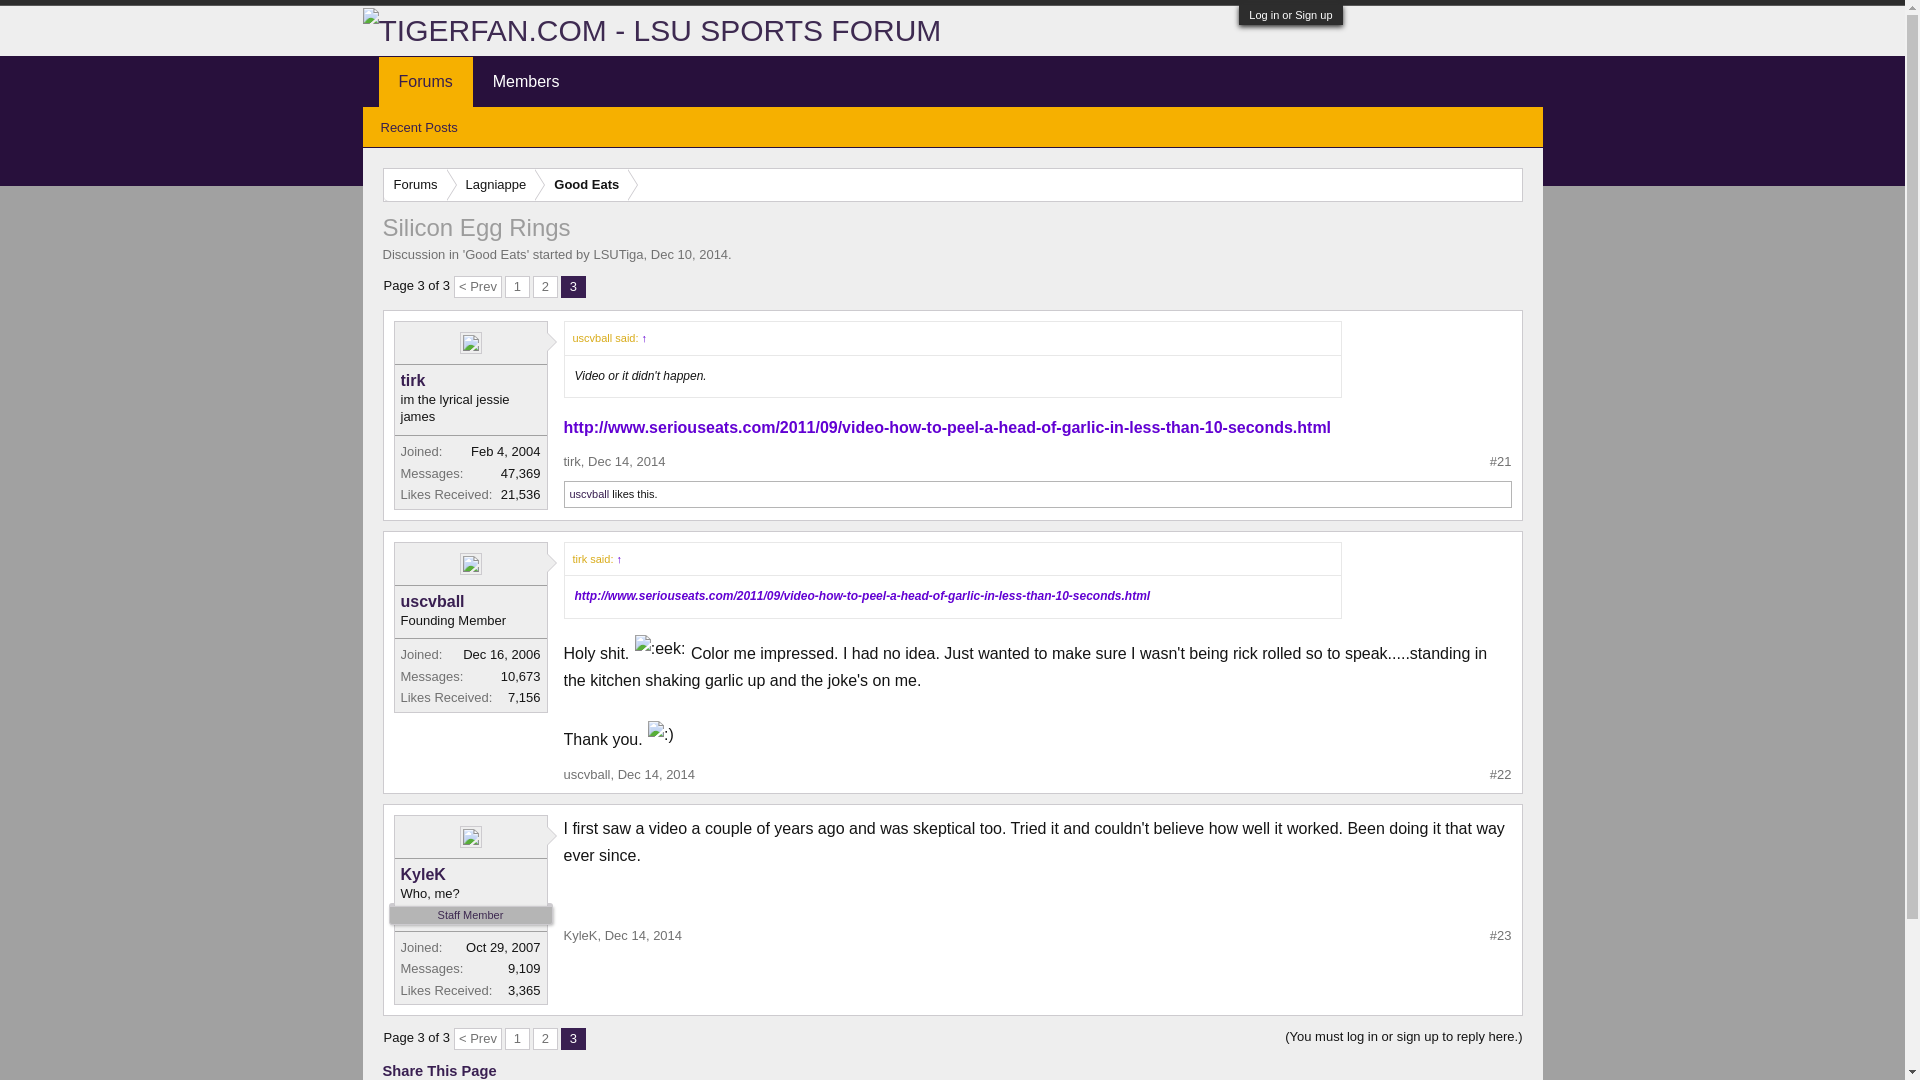  What do you see at coordinates (516, 287) in the screenshot?
I see `1` at bounding box center [516, 287].